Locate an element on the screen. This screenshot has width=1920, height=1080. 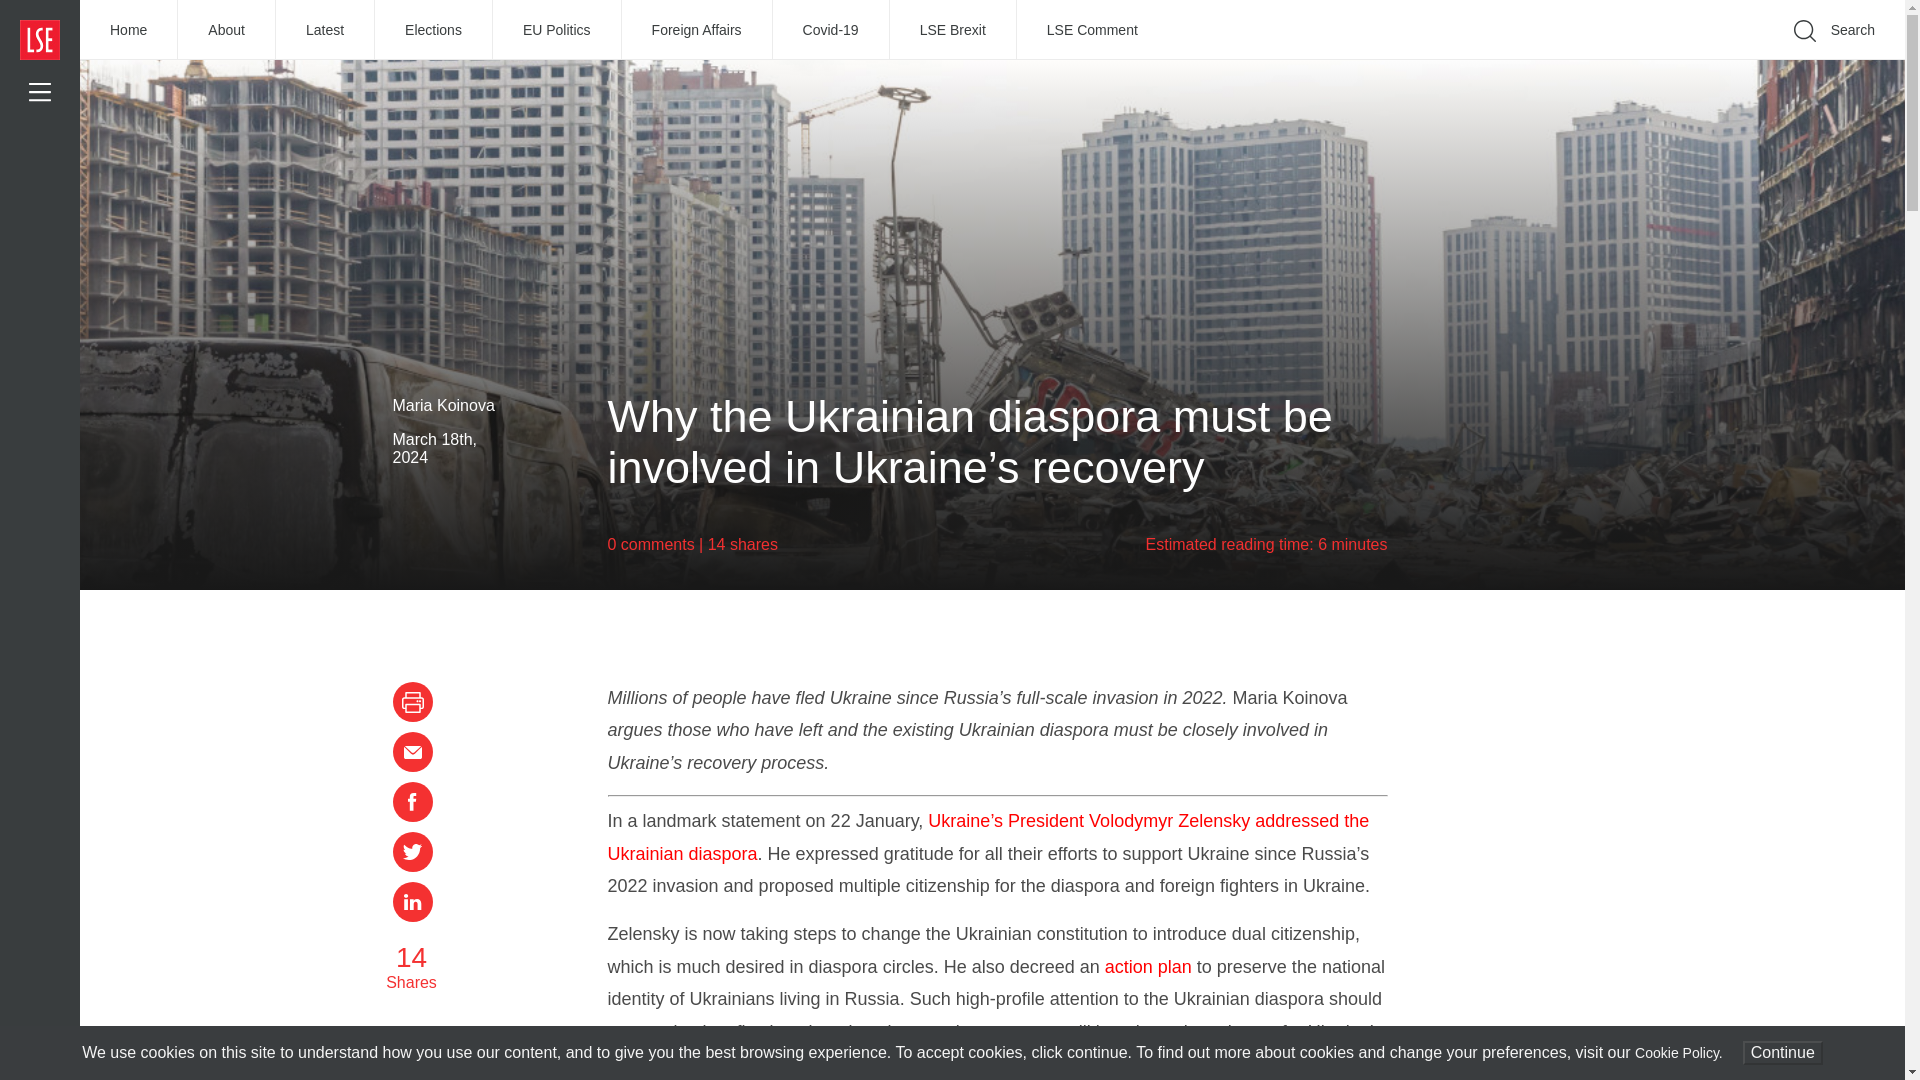
0 comments is located at coordinates (652, 544).